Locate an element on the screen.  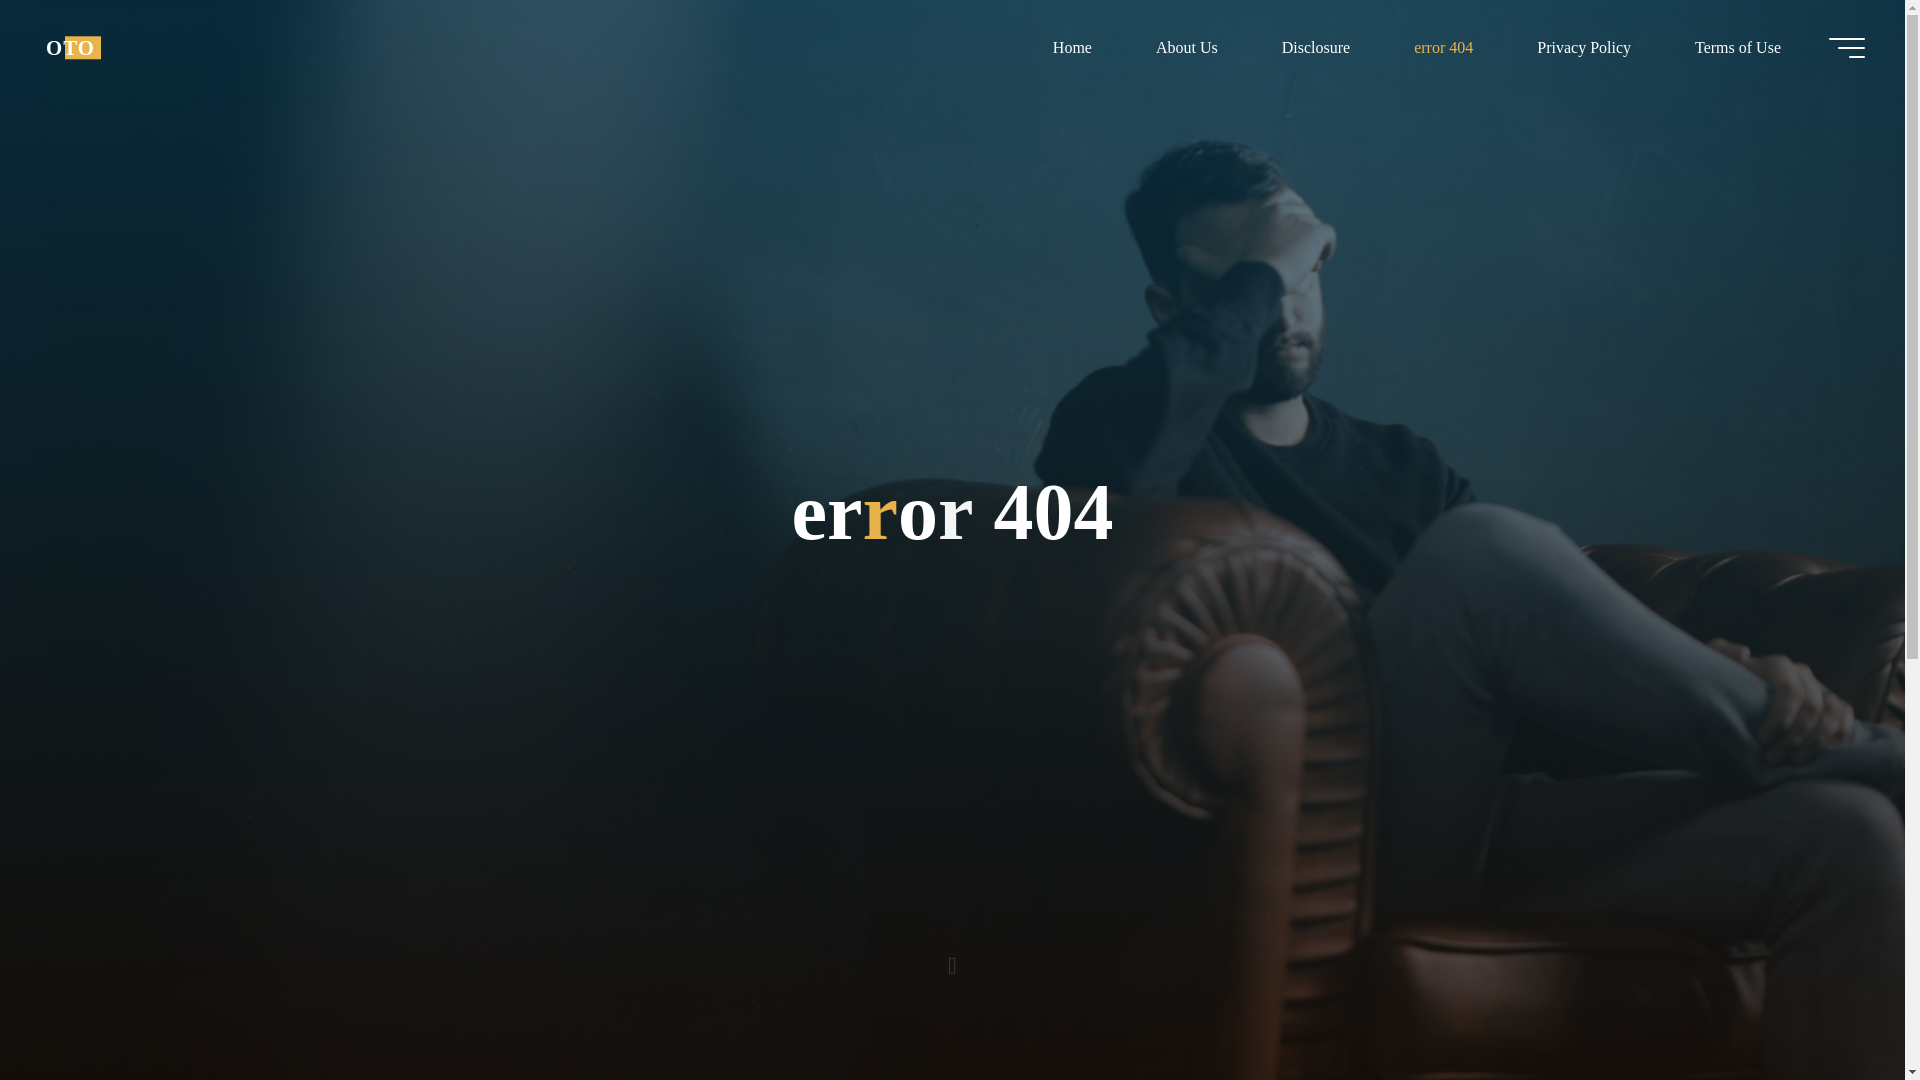
Home is located at coordinates (1072, 47).